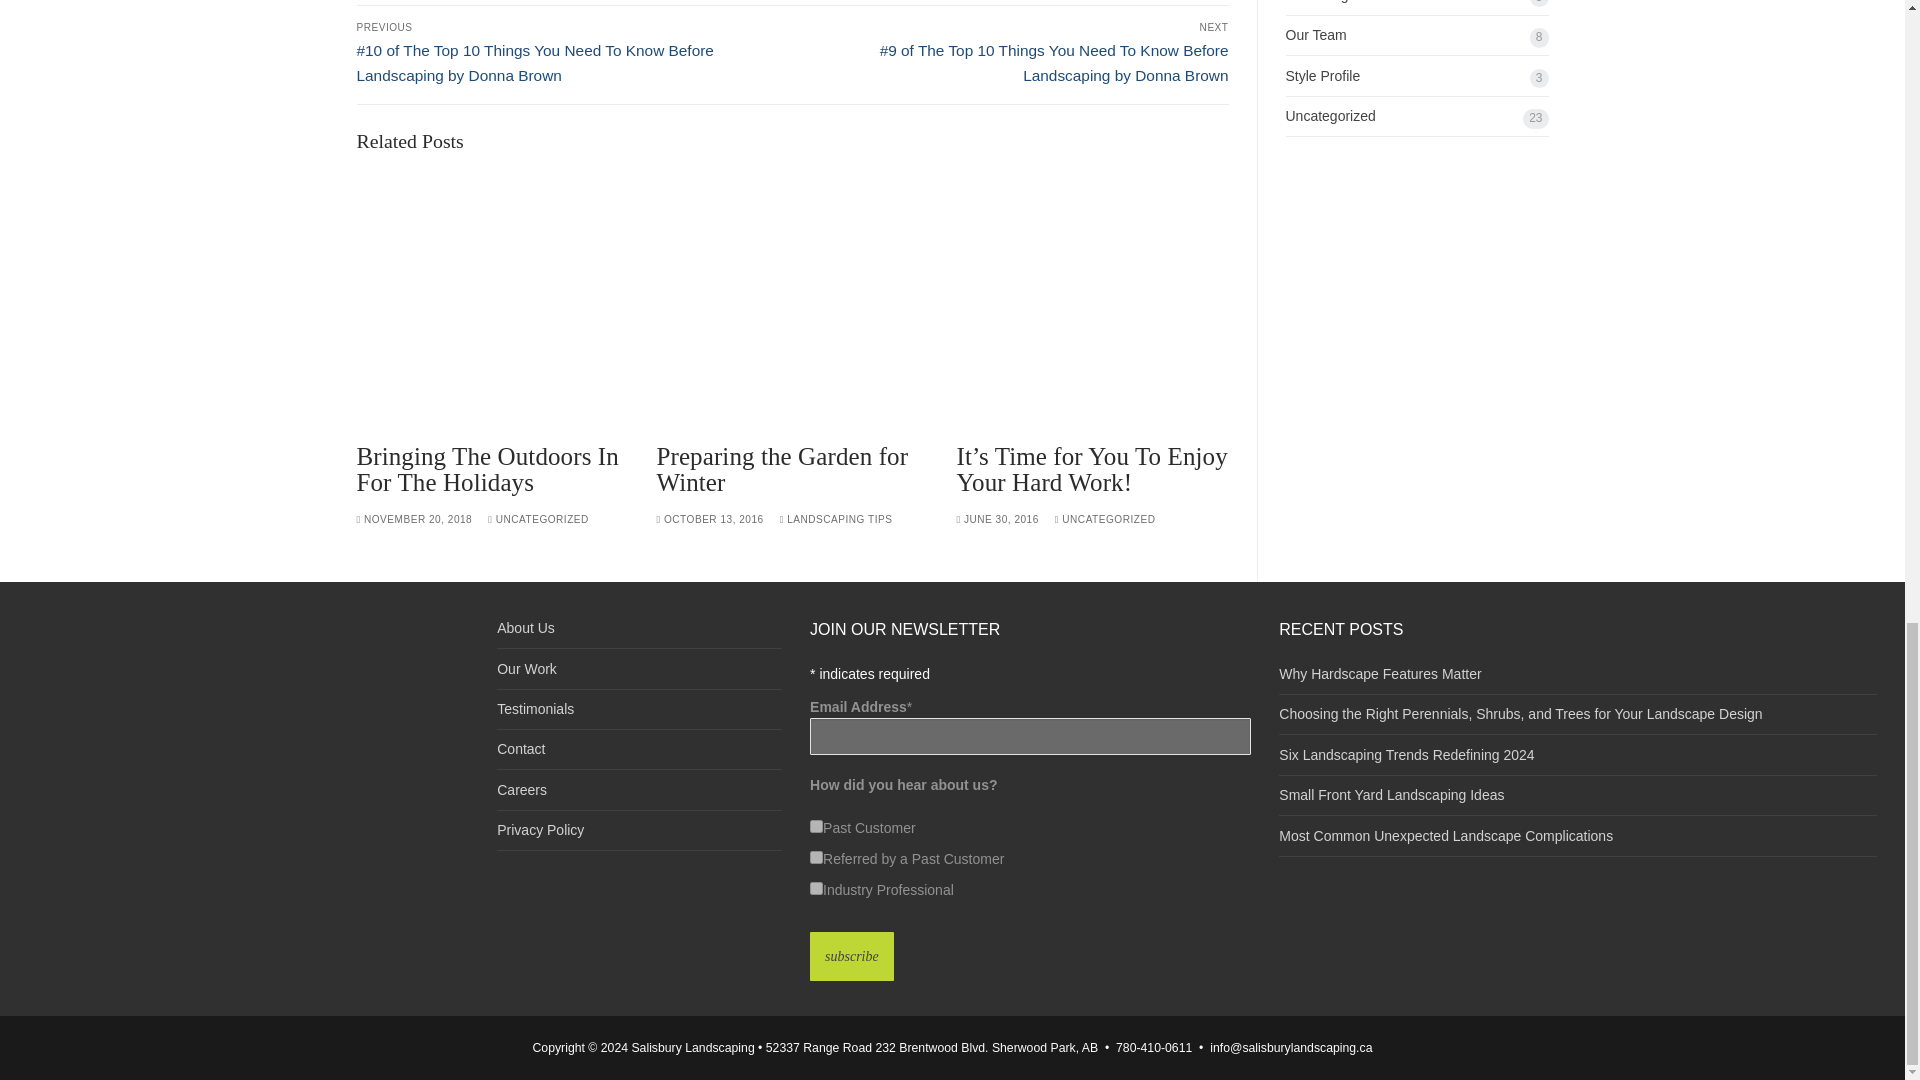  I want to click on Subscribe, so click(852, 956).